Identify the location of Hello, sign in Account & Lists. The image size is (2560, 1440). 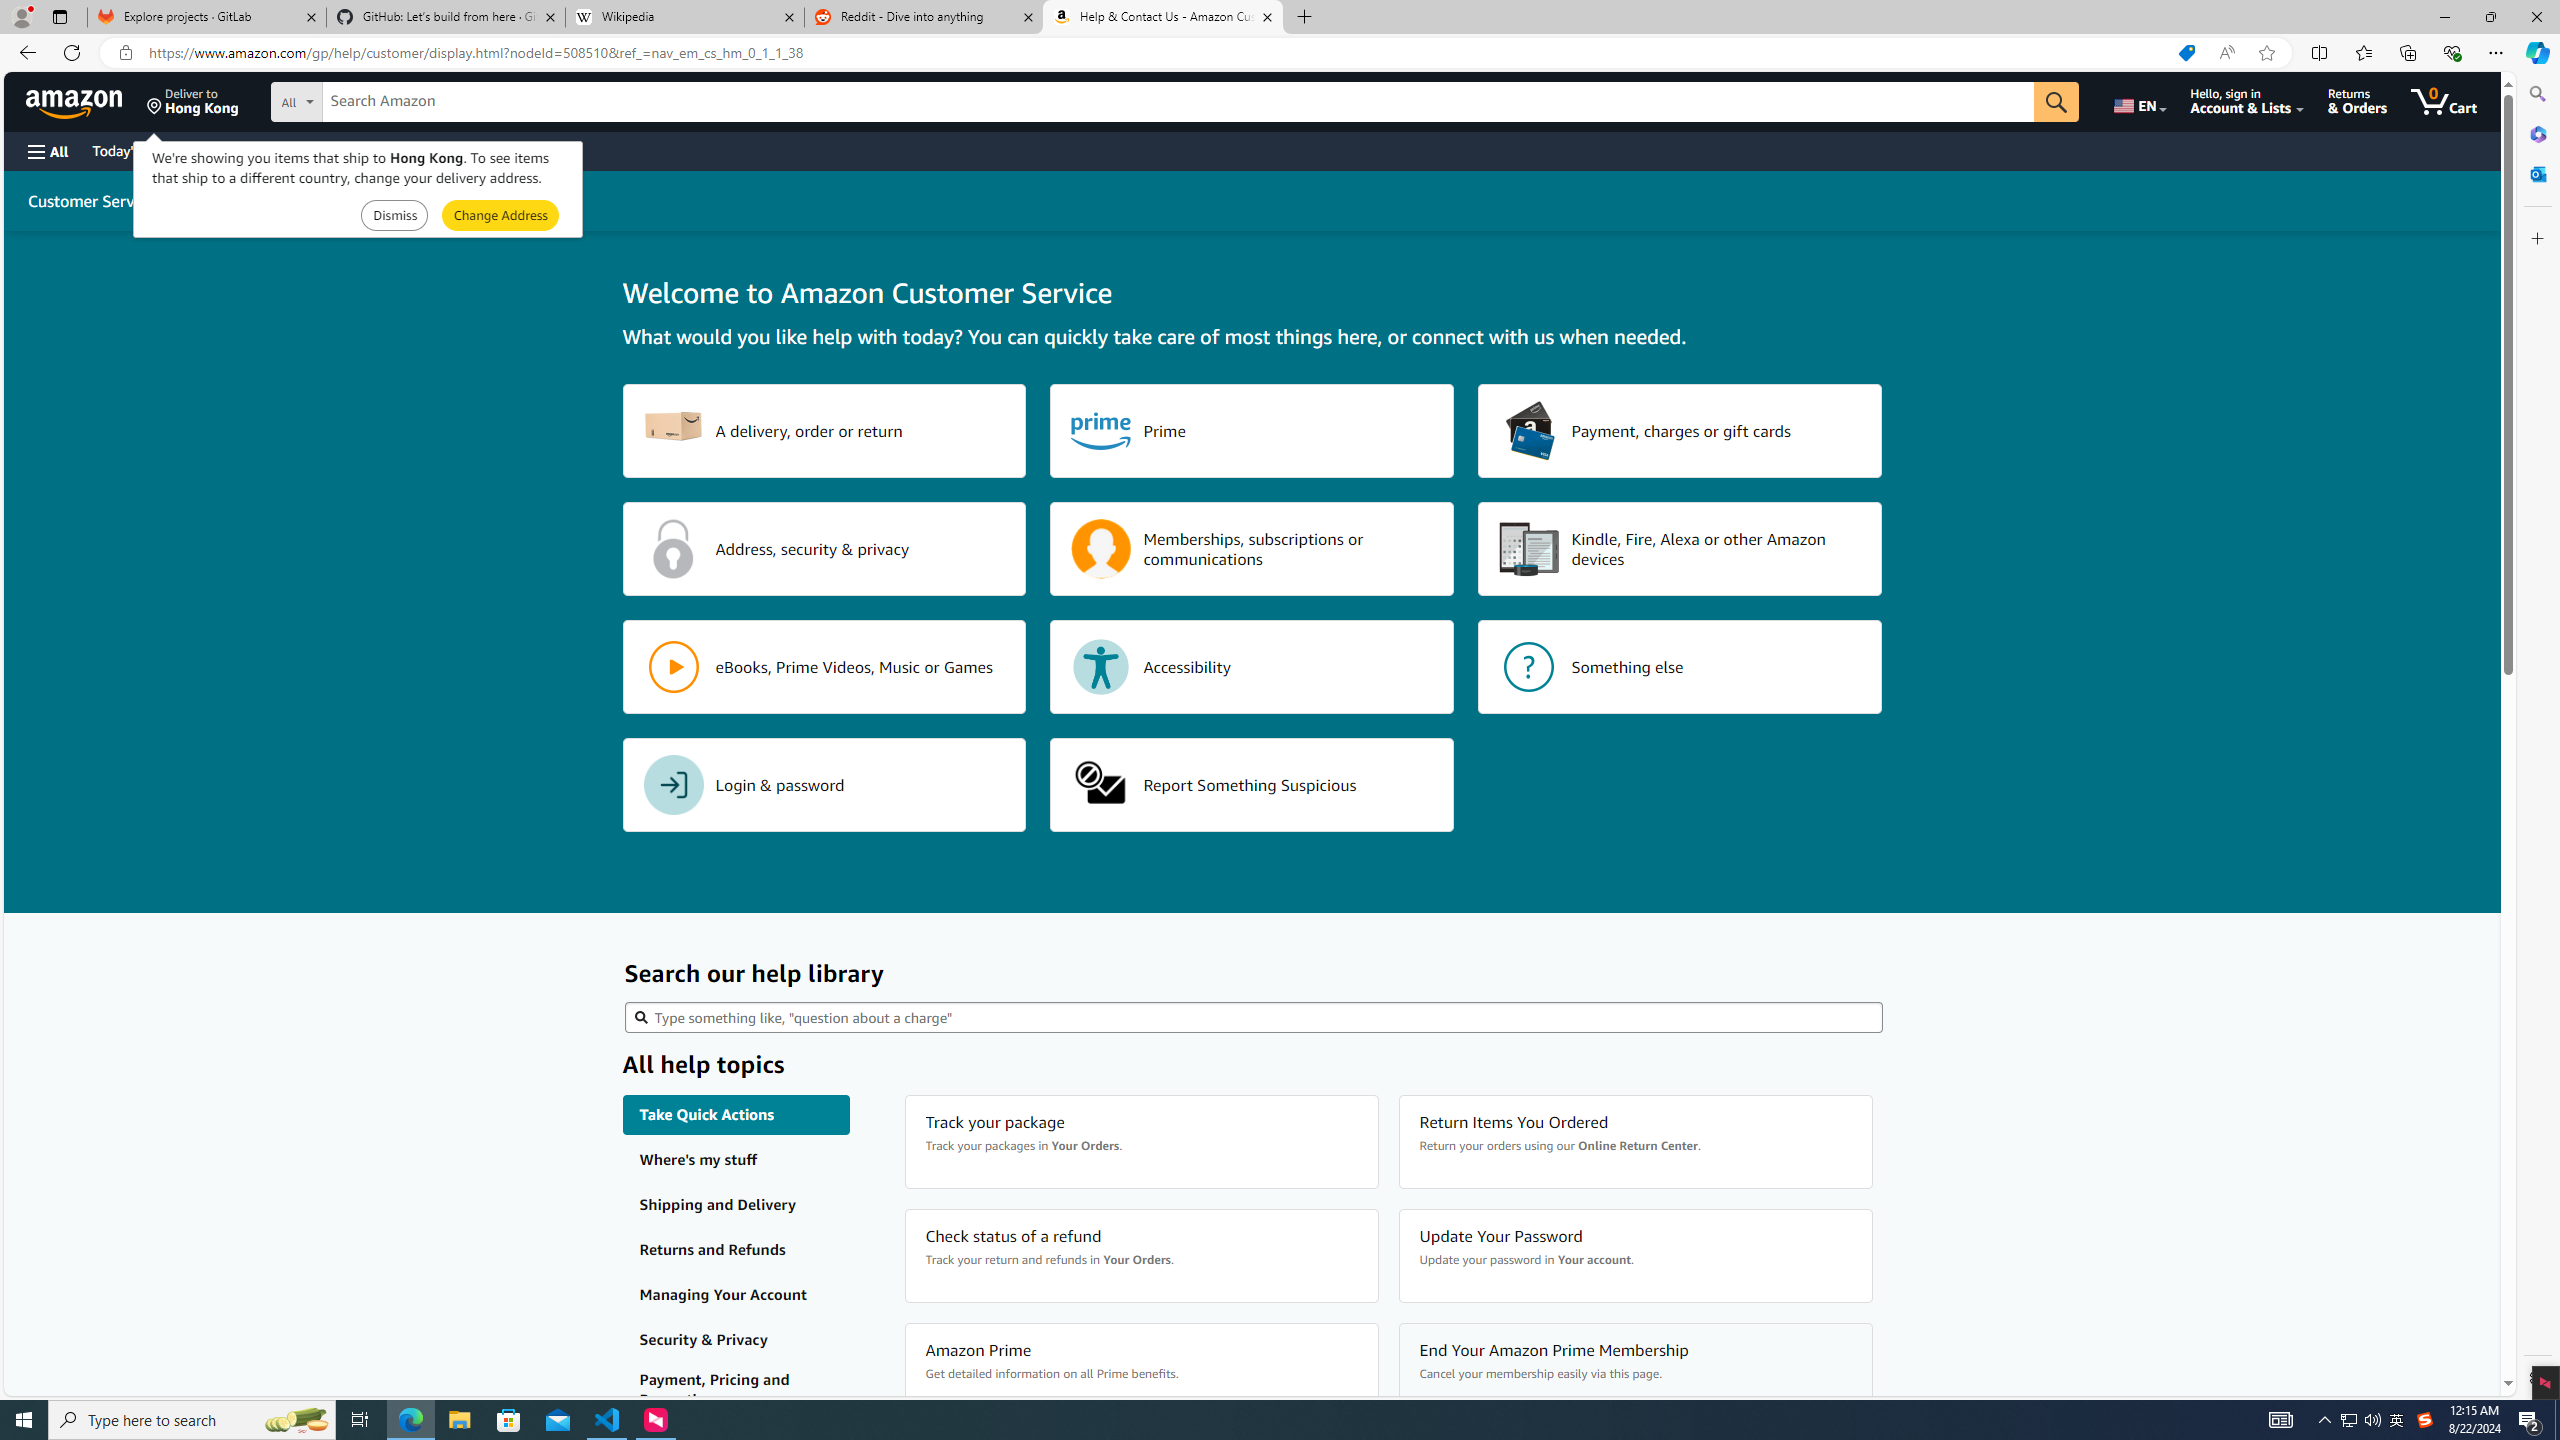
(2248, 101).